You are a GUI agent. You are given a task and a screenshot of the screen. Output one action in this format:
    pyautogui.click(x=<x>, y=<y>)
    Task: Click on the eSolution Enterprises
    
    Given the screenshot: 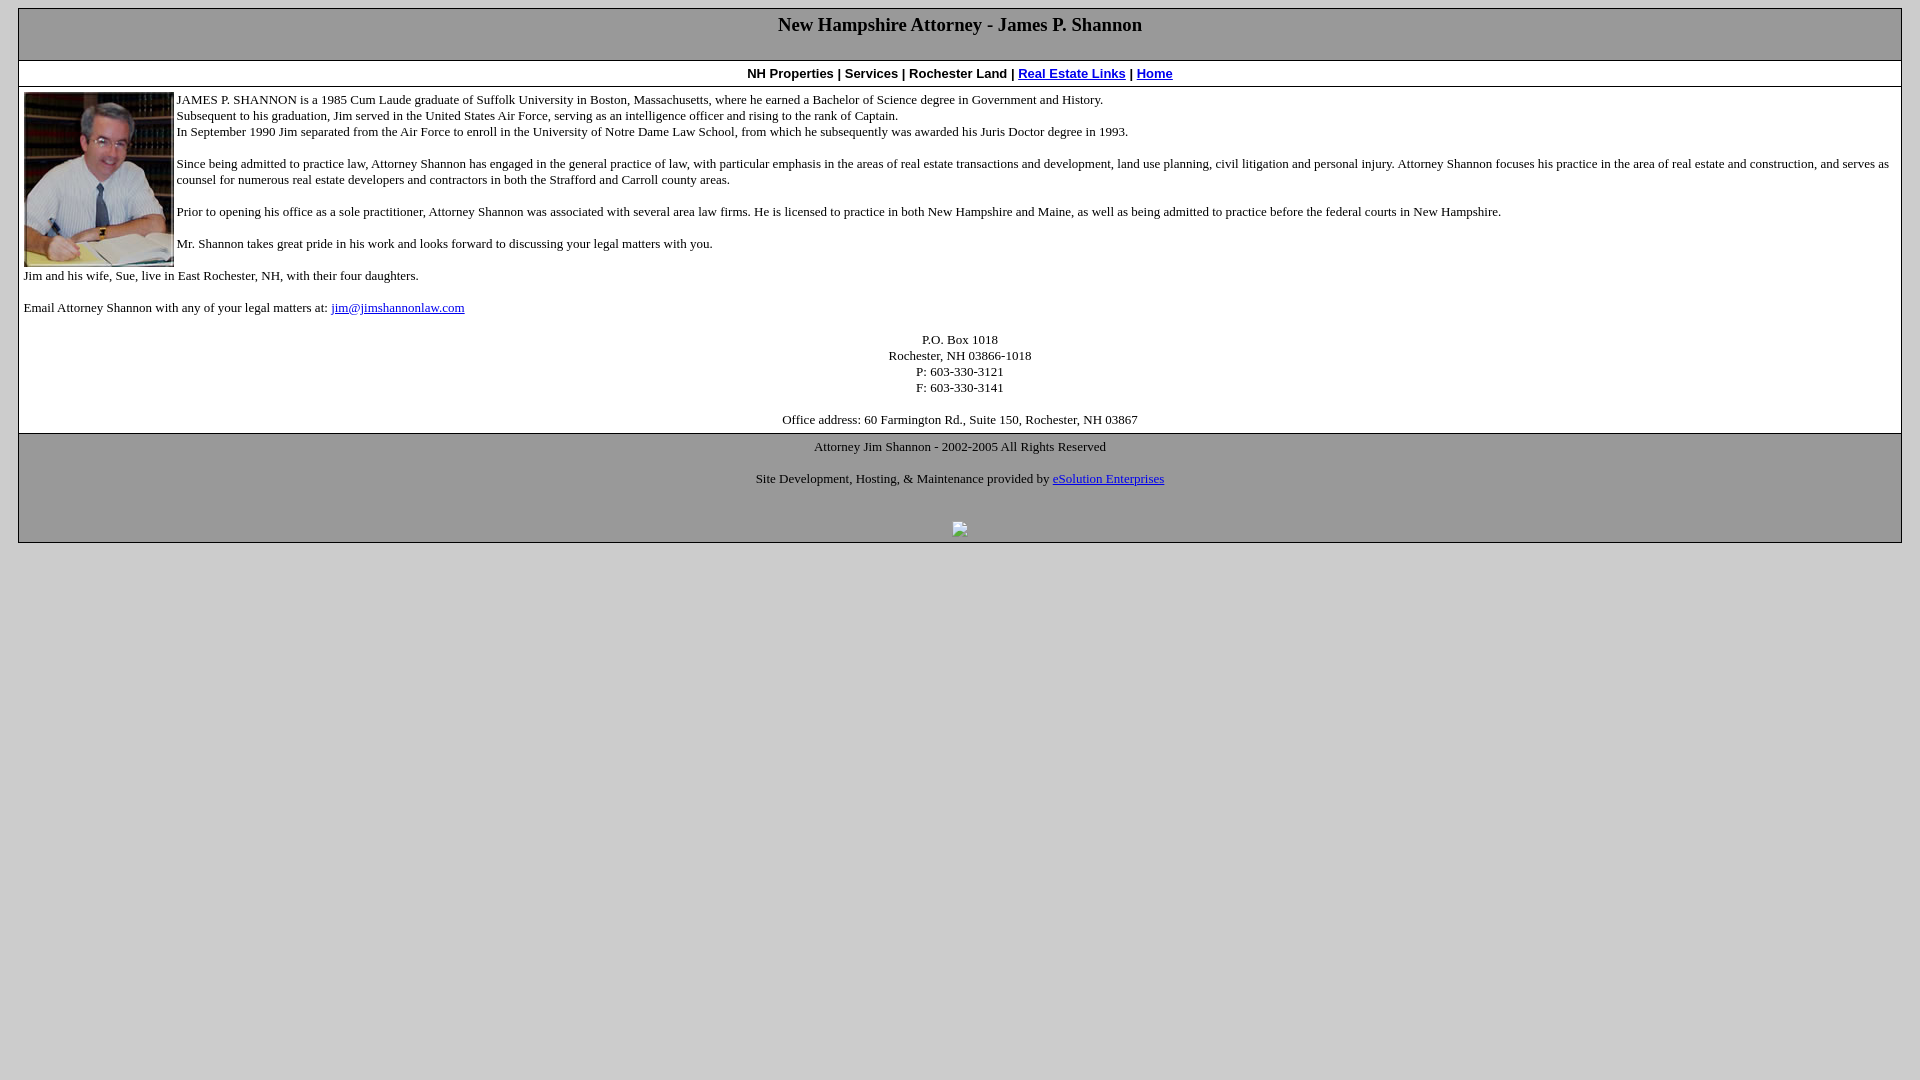 What is the action you would take?
    pyautogui.click(x=1108, y=478)
    